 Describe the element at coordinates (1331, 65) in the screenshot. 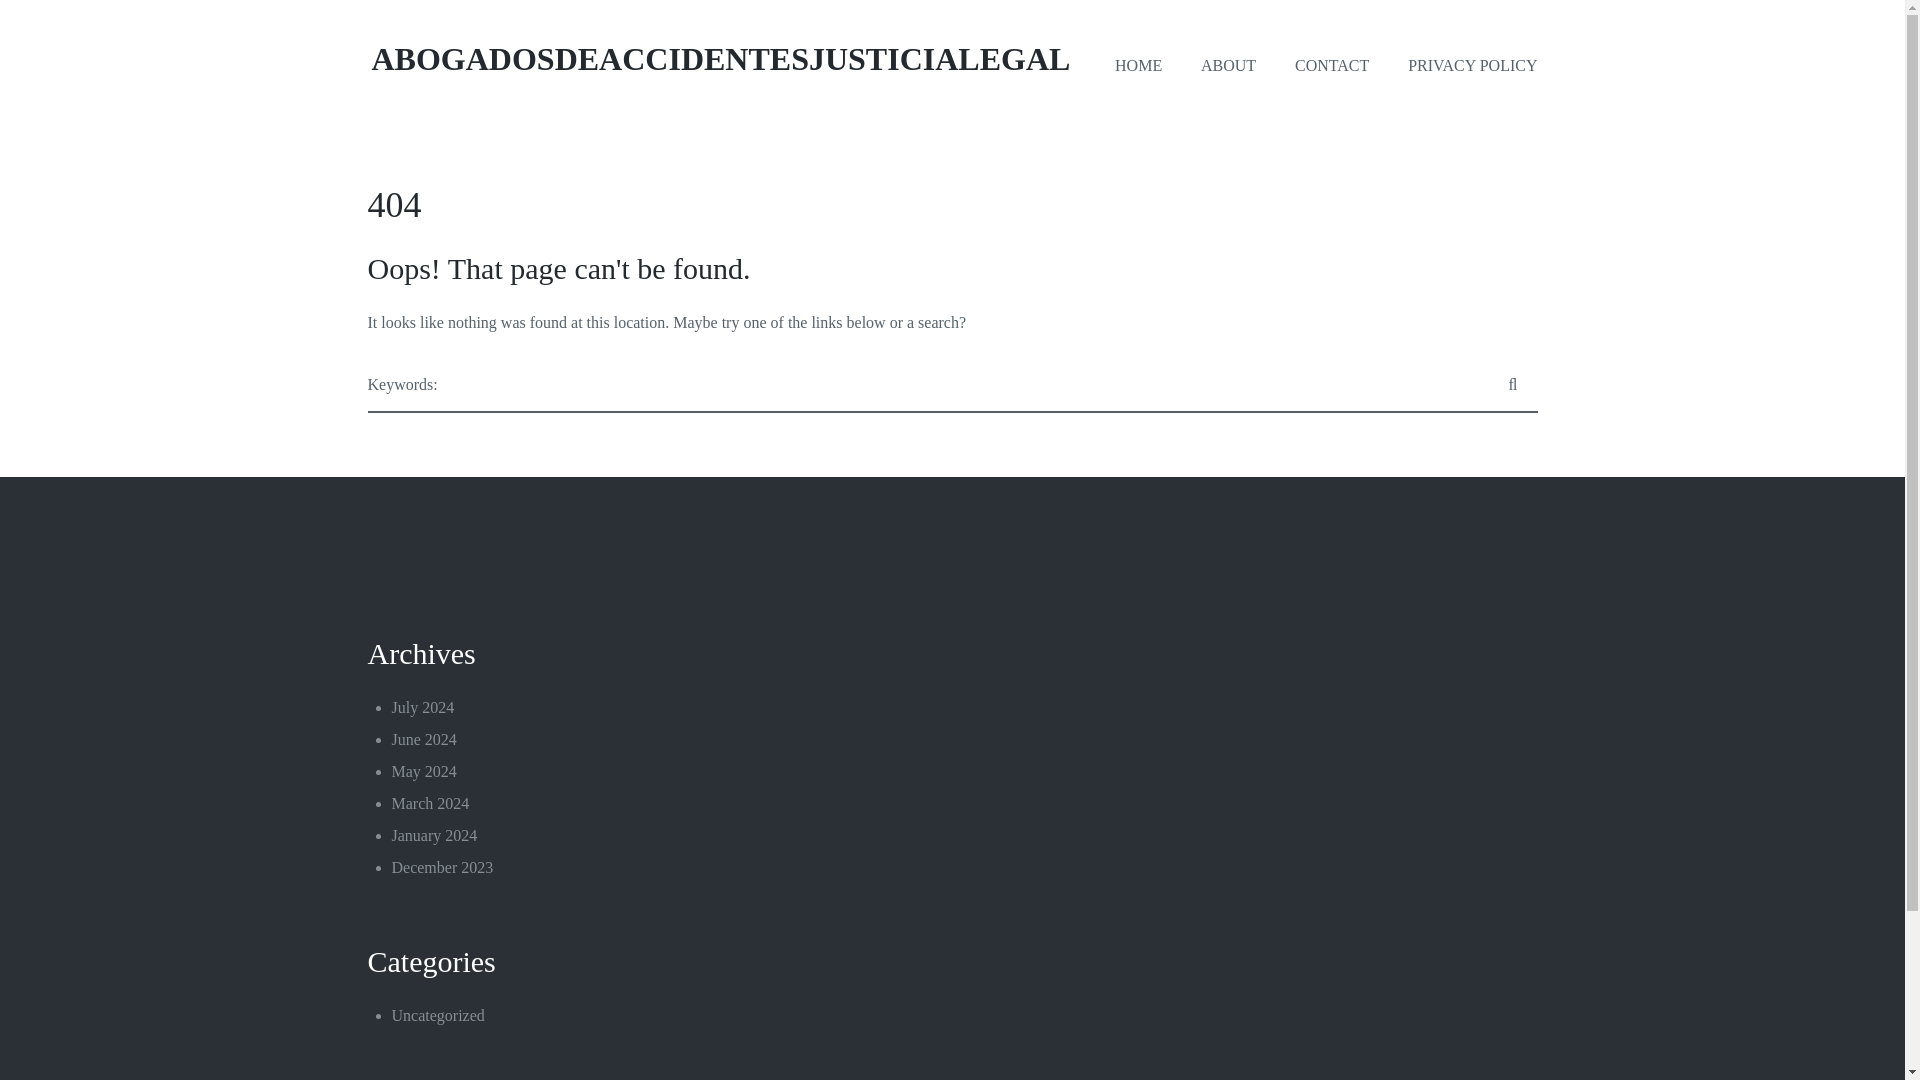

I see `CONTACT` at that location.